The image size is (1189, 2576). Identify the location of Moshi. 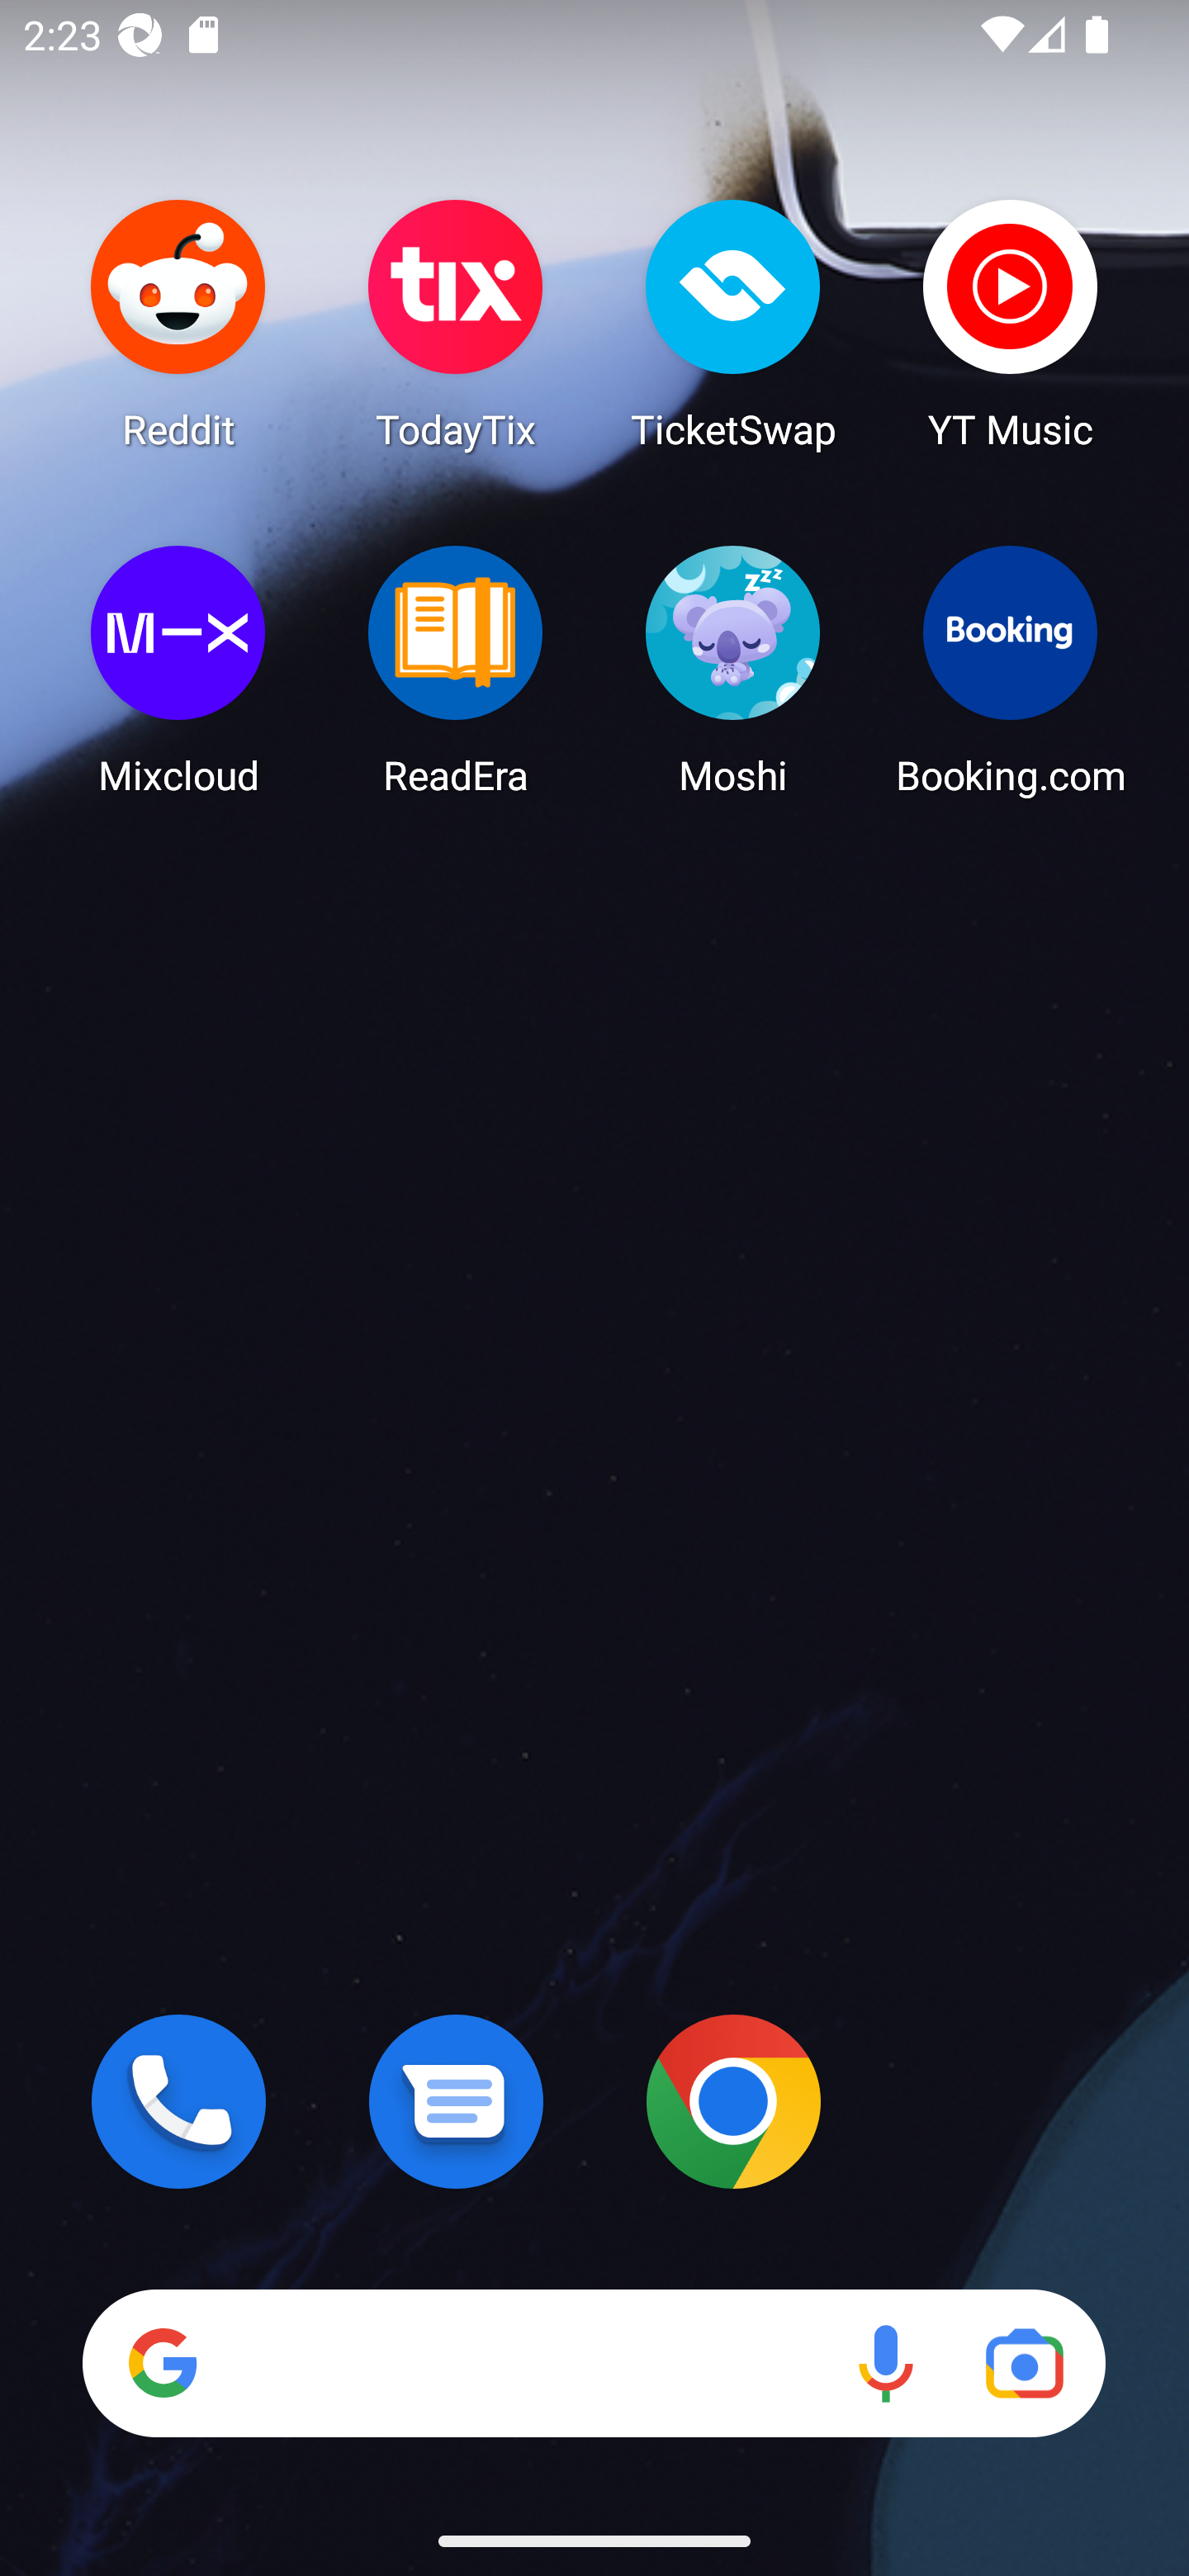
(733, 670).